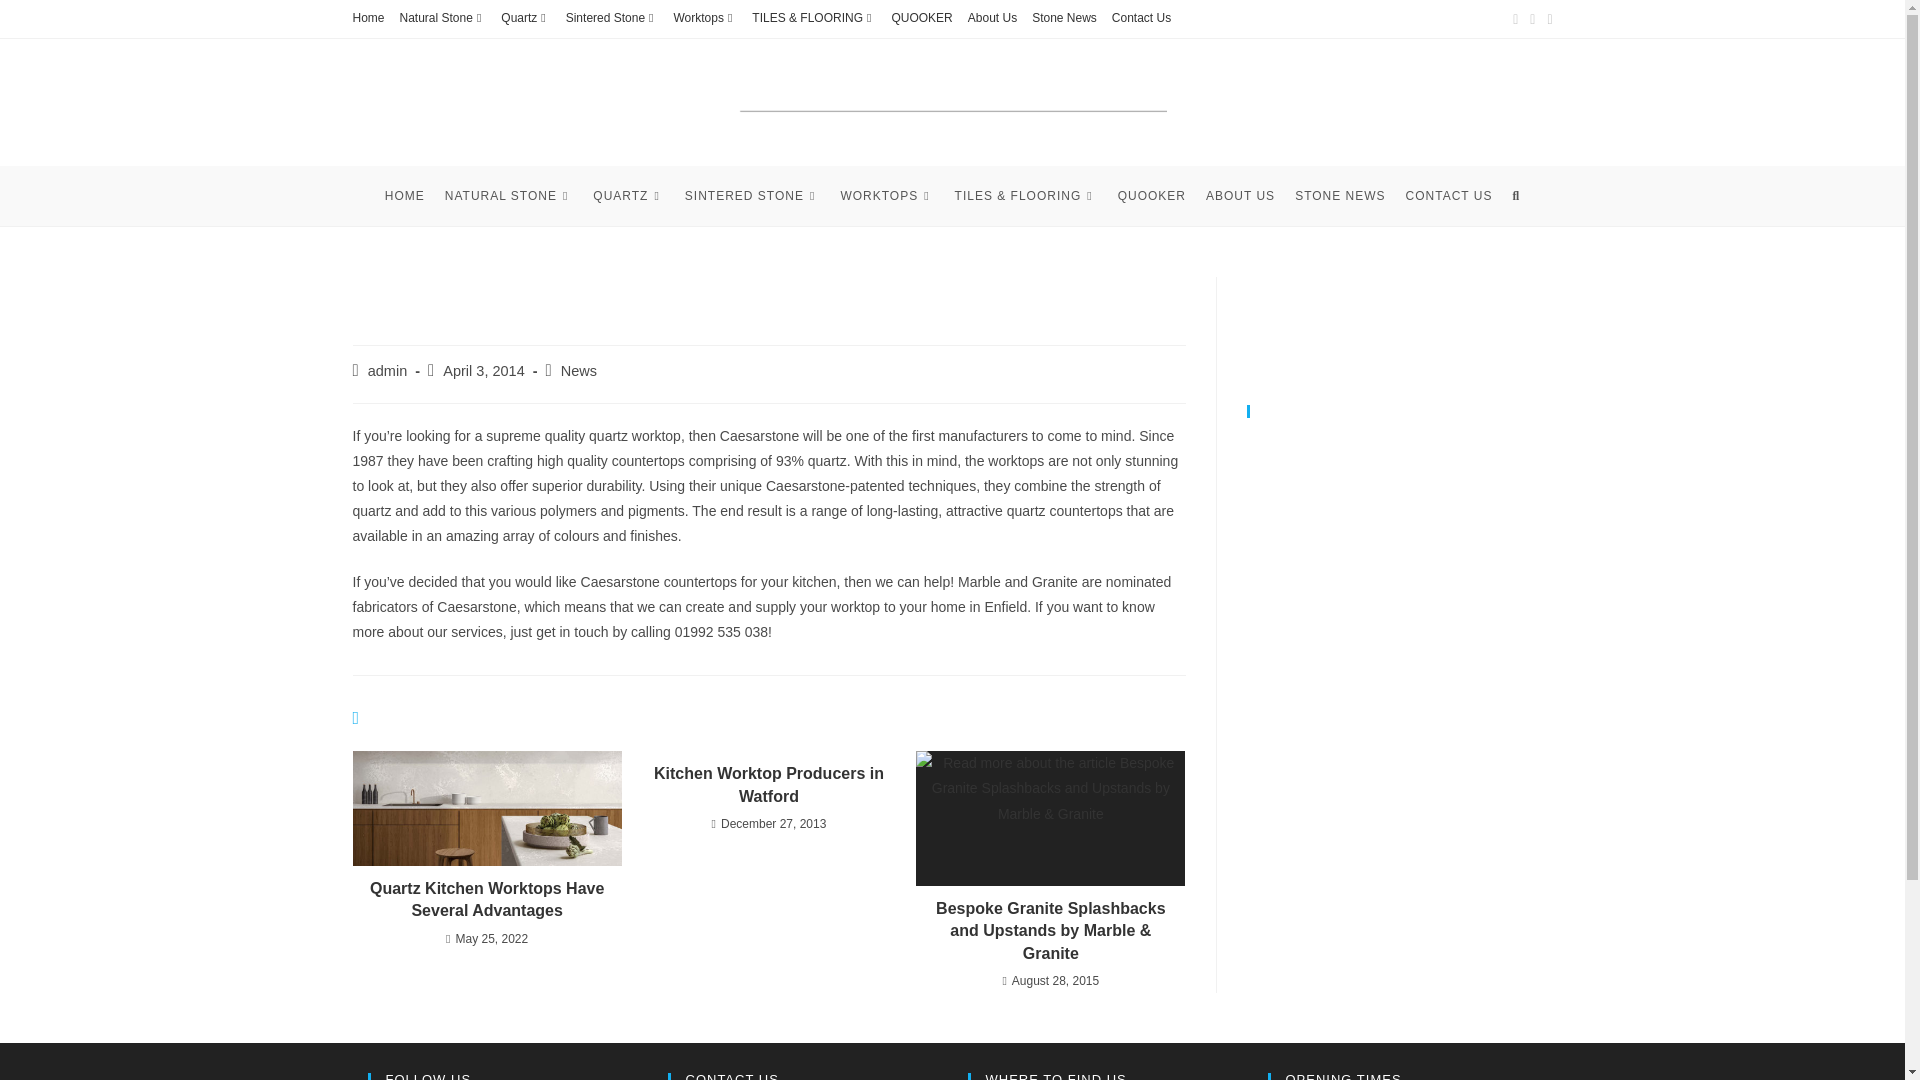 The width and height of the screenshot is (1920, 1080). Describe the element at coordinates (1141, 18) in the screenshot. I see `Contact Us` at that location.